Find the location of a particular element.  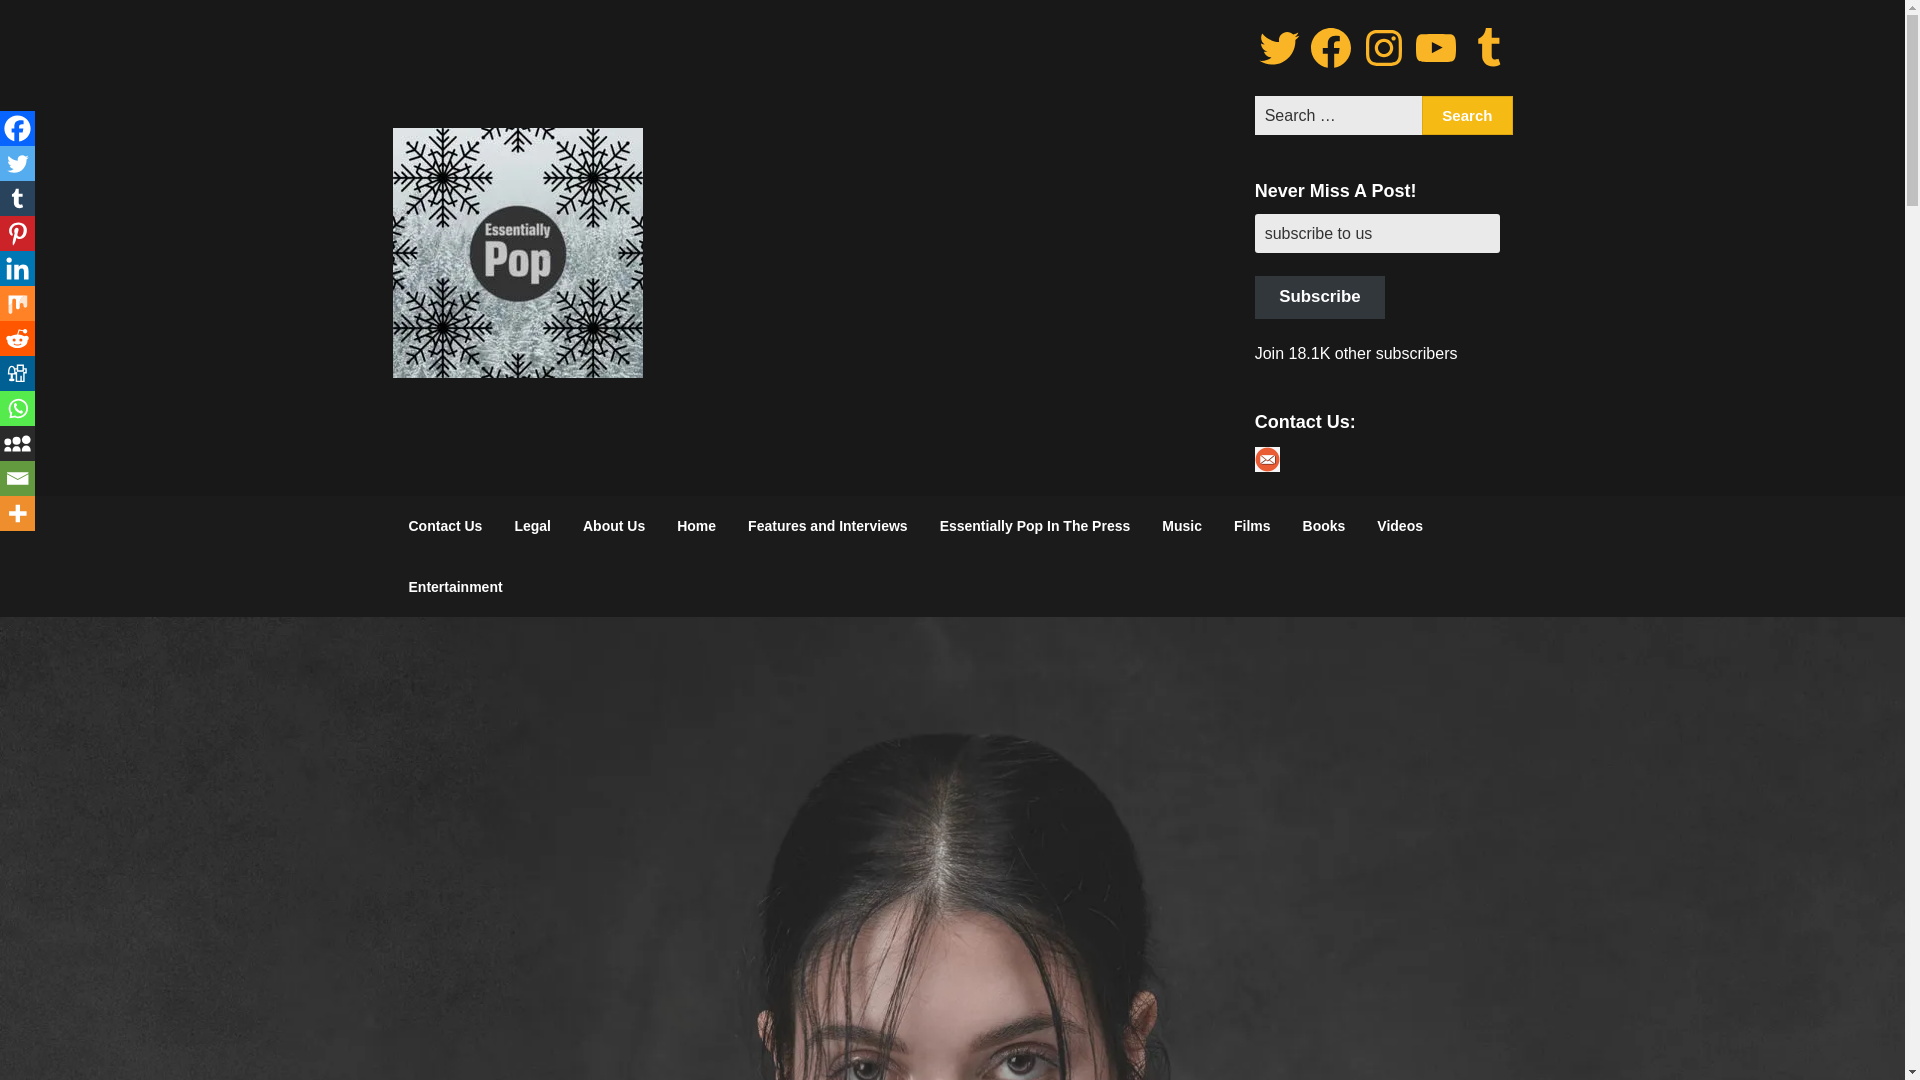

MySpace is located at coordinates (17, 443).